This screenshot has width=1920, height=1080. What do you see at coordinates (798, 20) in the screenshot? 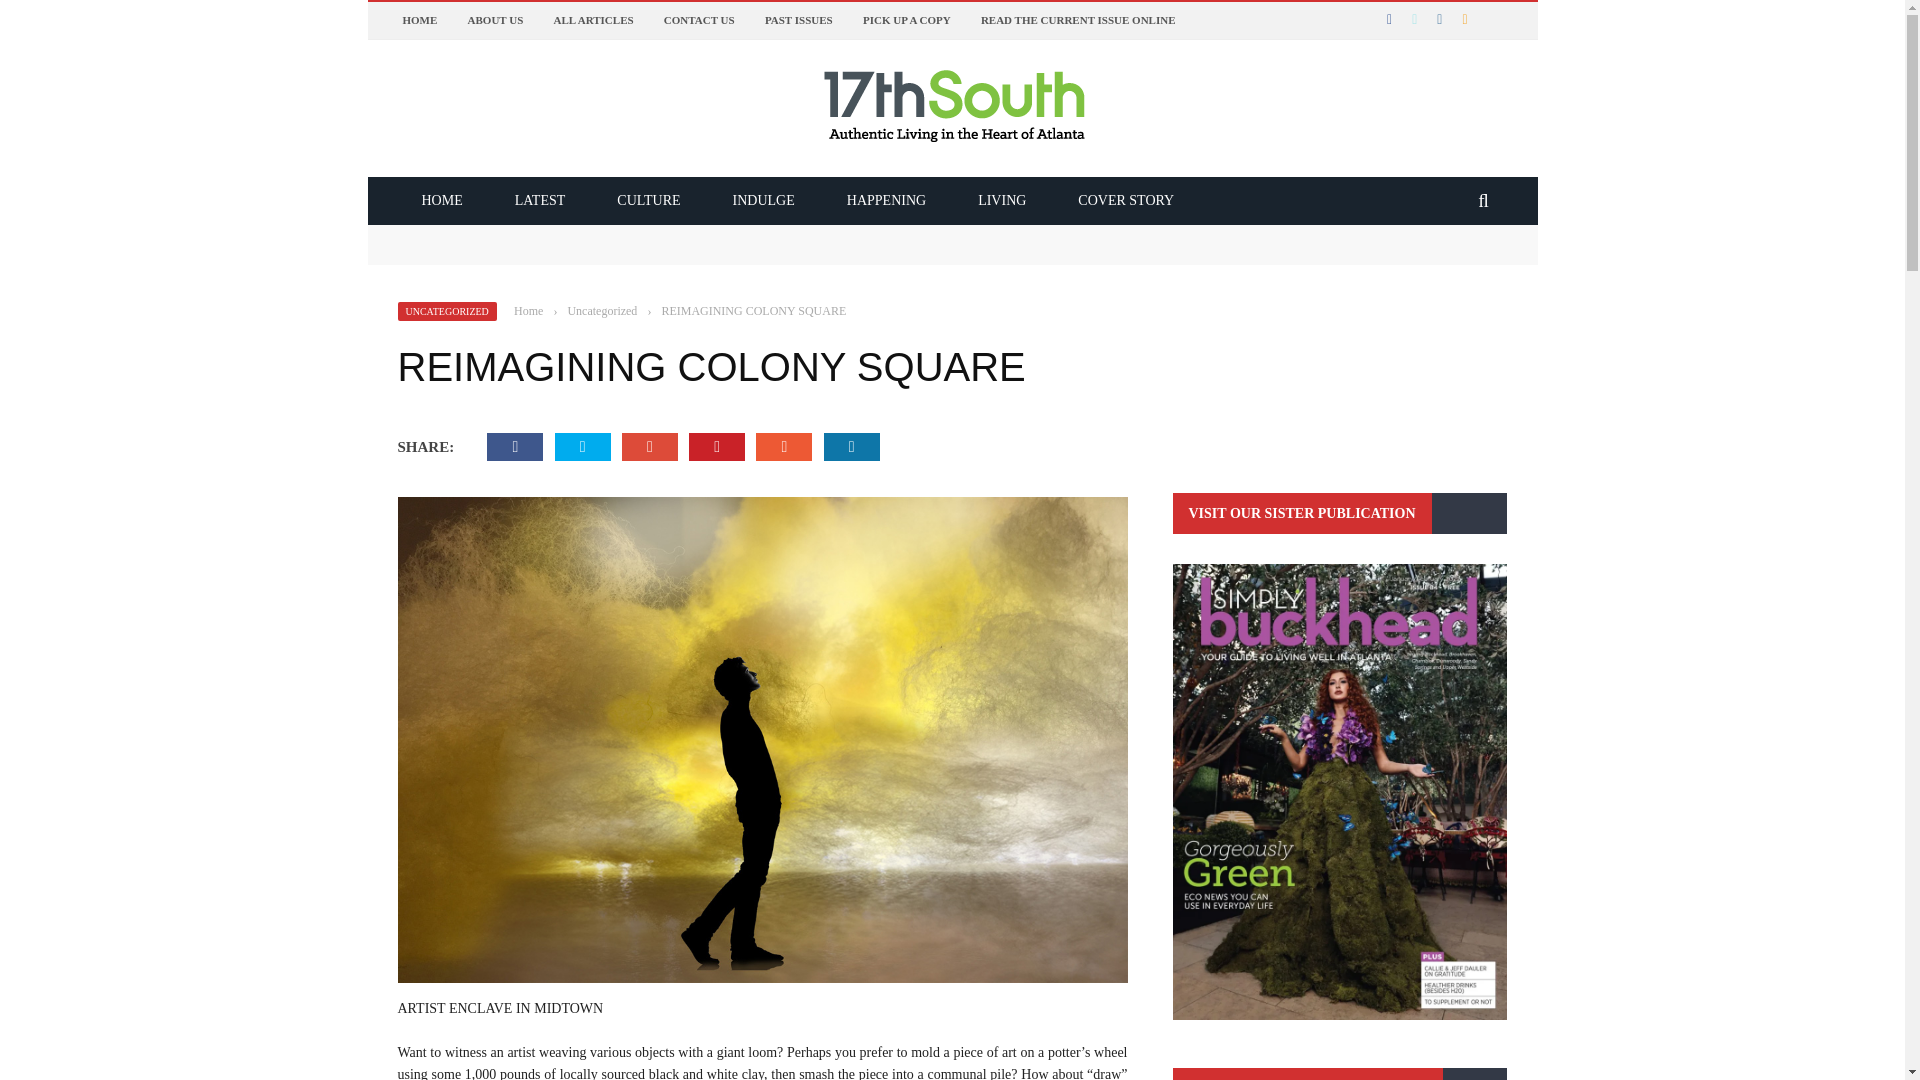
I see `PAST ISSUES` at bounding box center [798, 20].